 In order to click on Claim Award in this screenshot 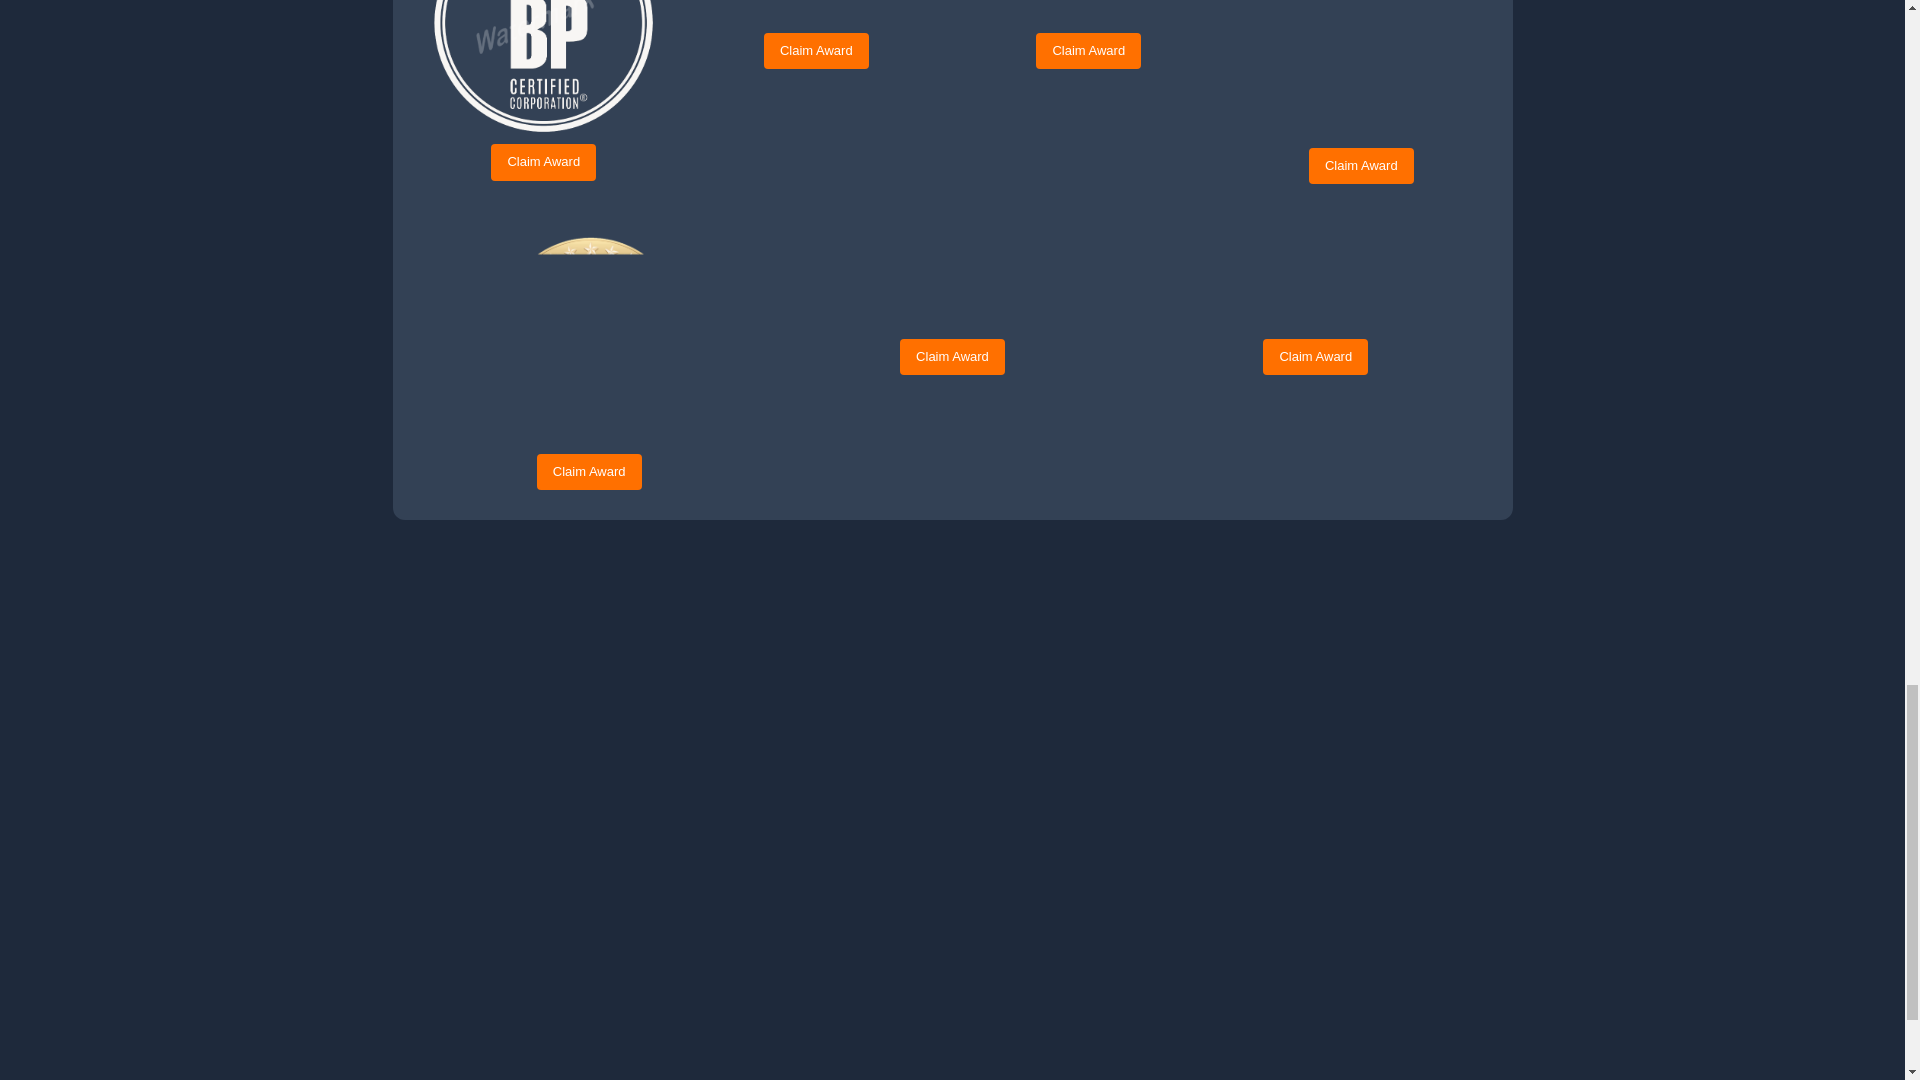, I will do `click(816, 51)`.